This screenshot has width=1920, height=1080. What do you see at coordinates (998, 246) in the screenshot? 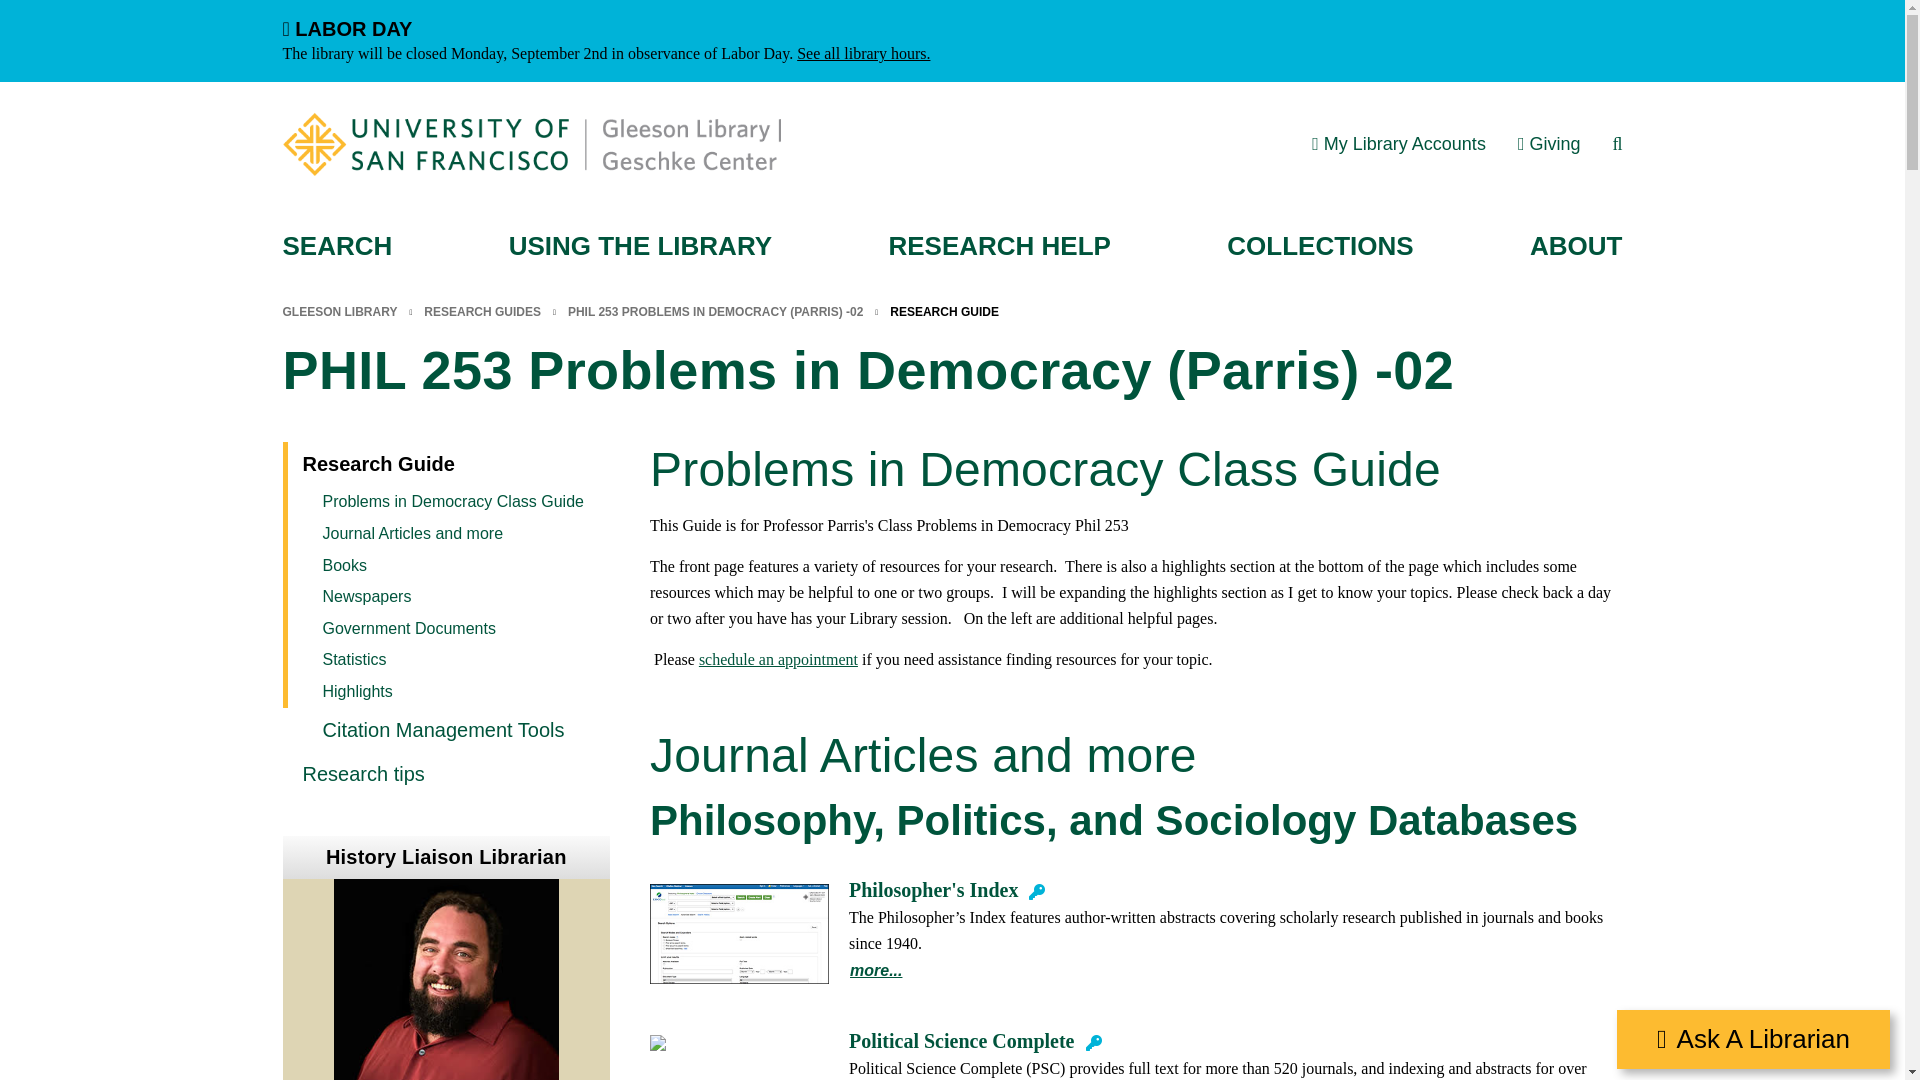
I see `RESEARCH HELP` at bounding box center [998, 246].